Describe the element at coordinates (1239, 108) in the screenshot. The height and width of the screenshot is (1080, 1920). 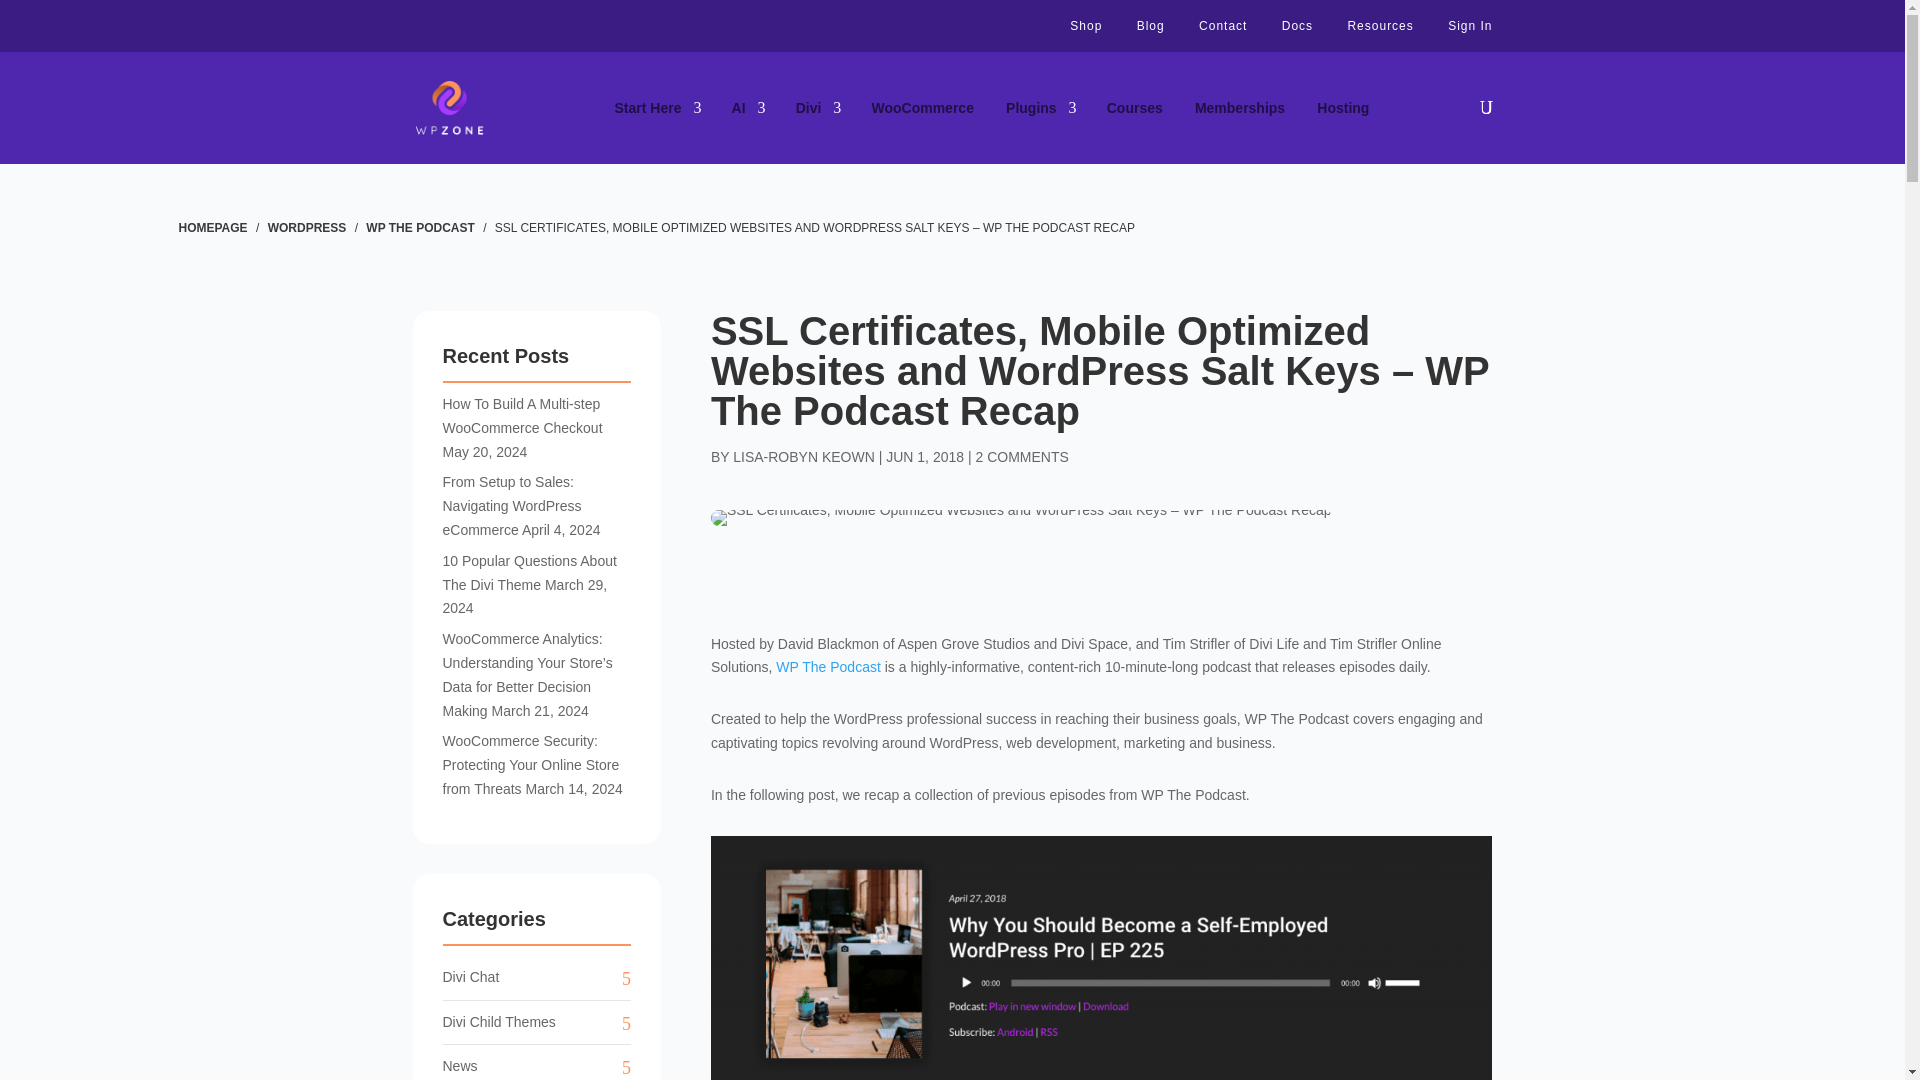
I see `Memberships` at that location.